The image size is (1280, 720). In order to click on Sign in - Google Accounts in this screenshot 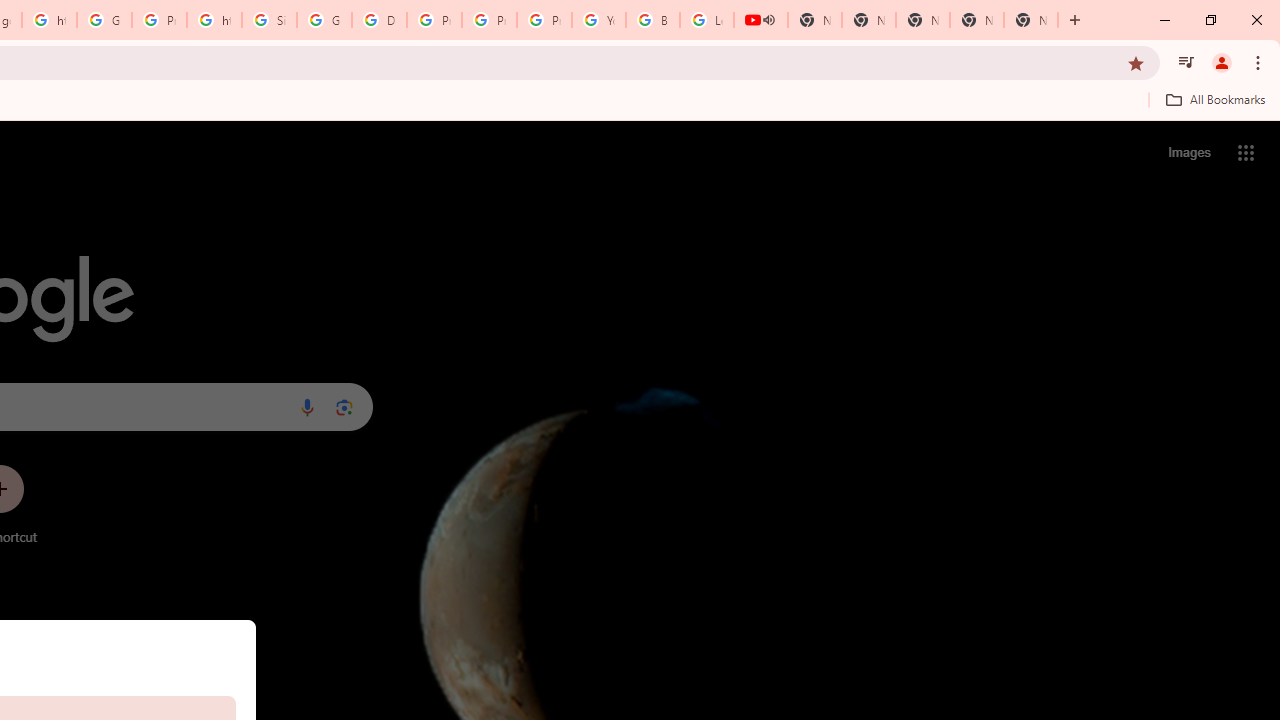, I will do `click(268, 20)`.